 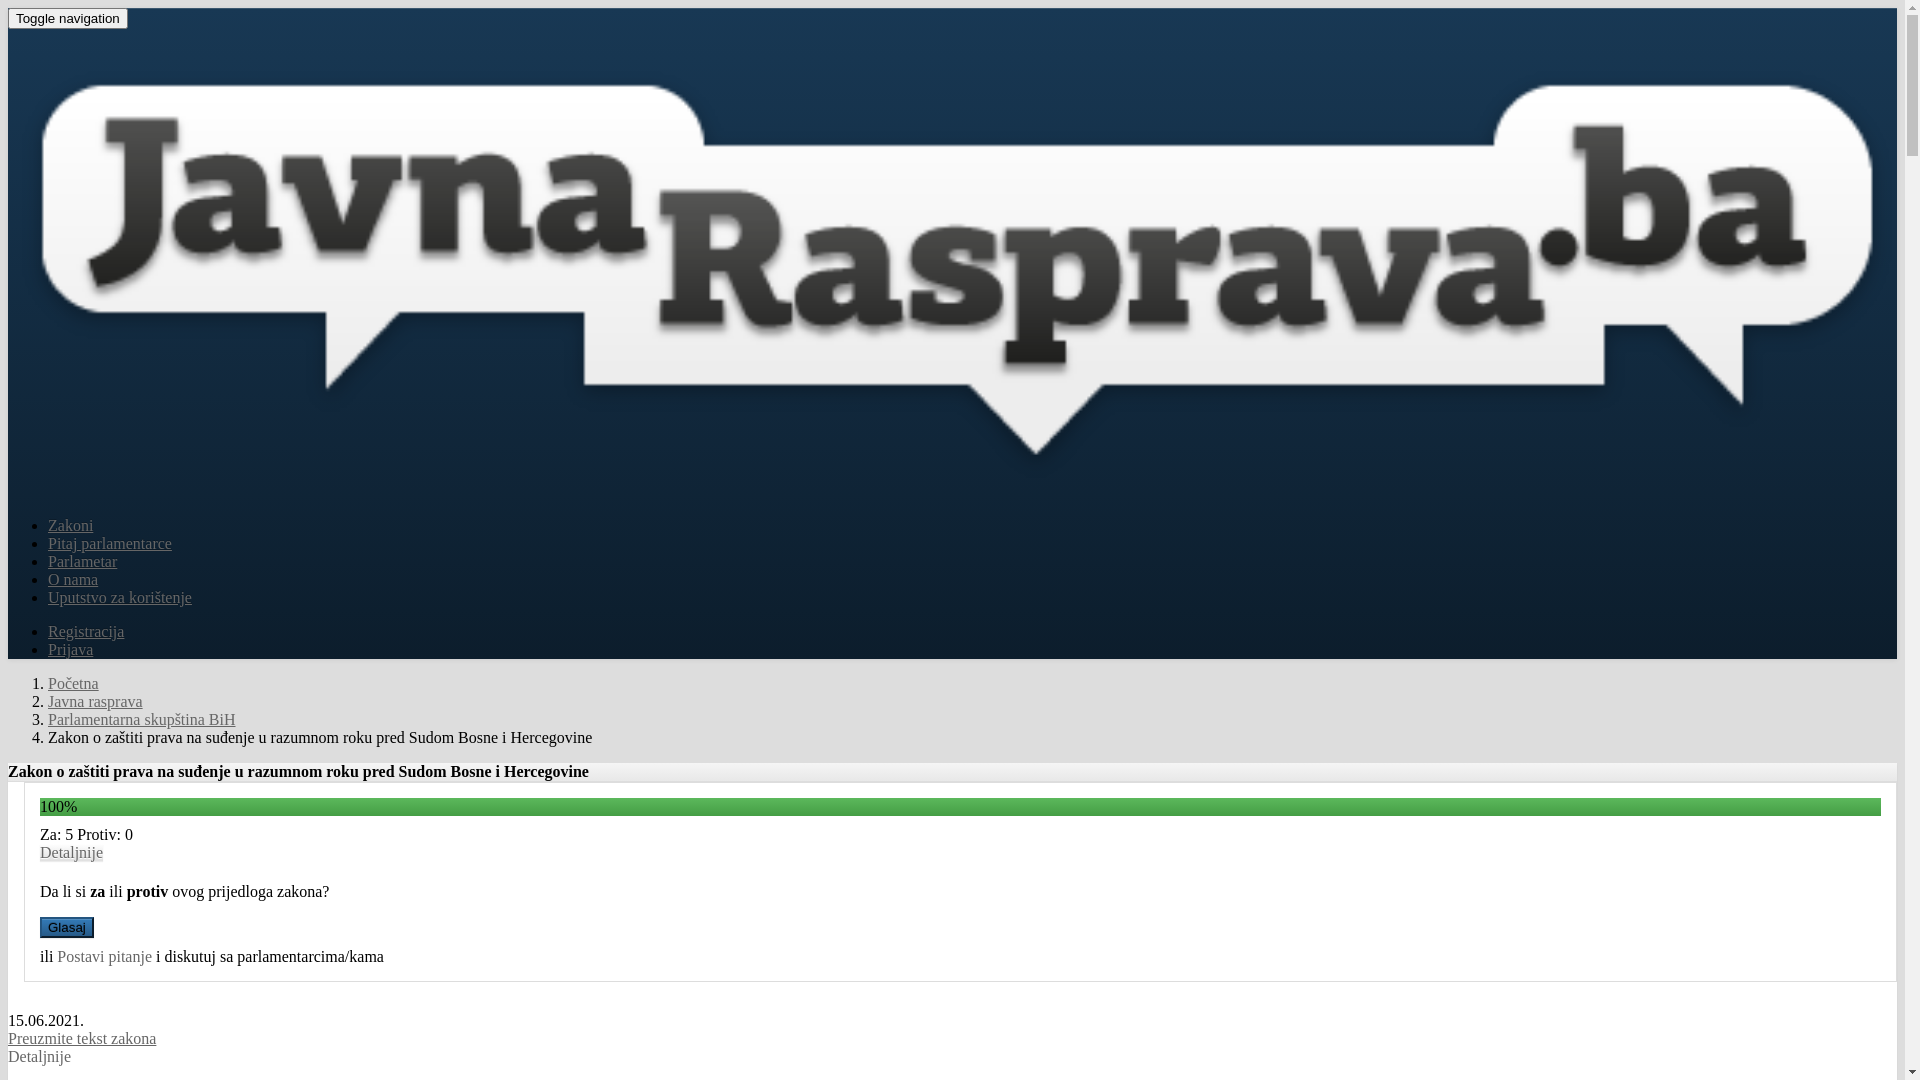 I want to click on Javna rasprava, so click(x=96, y=702).